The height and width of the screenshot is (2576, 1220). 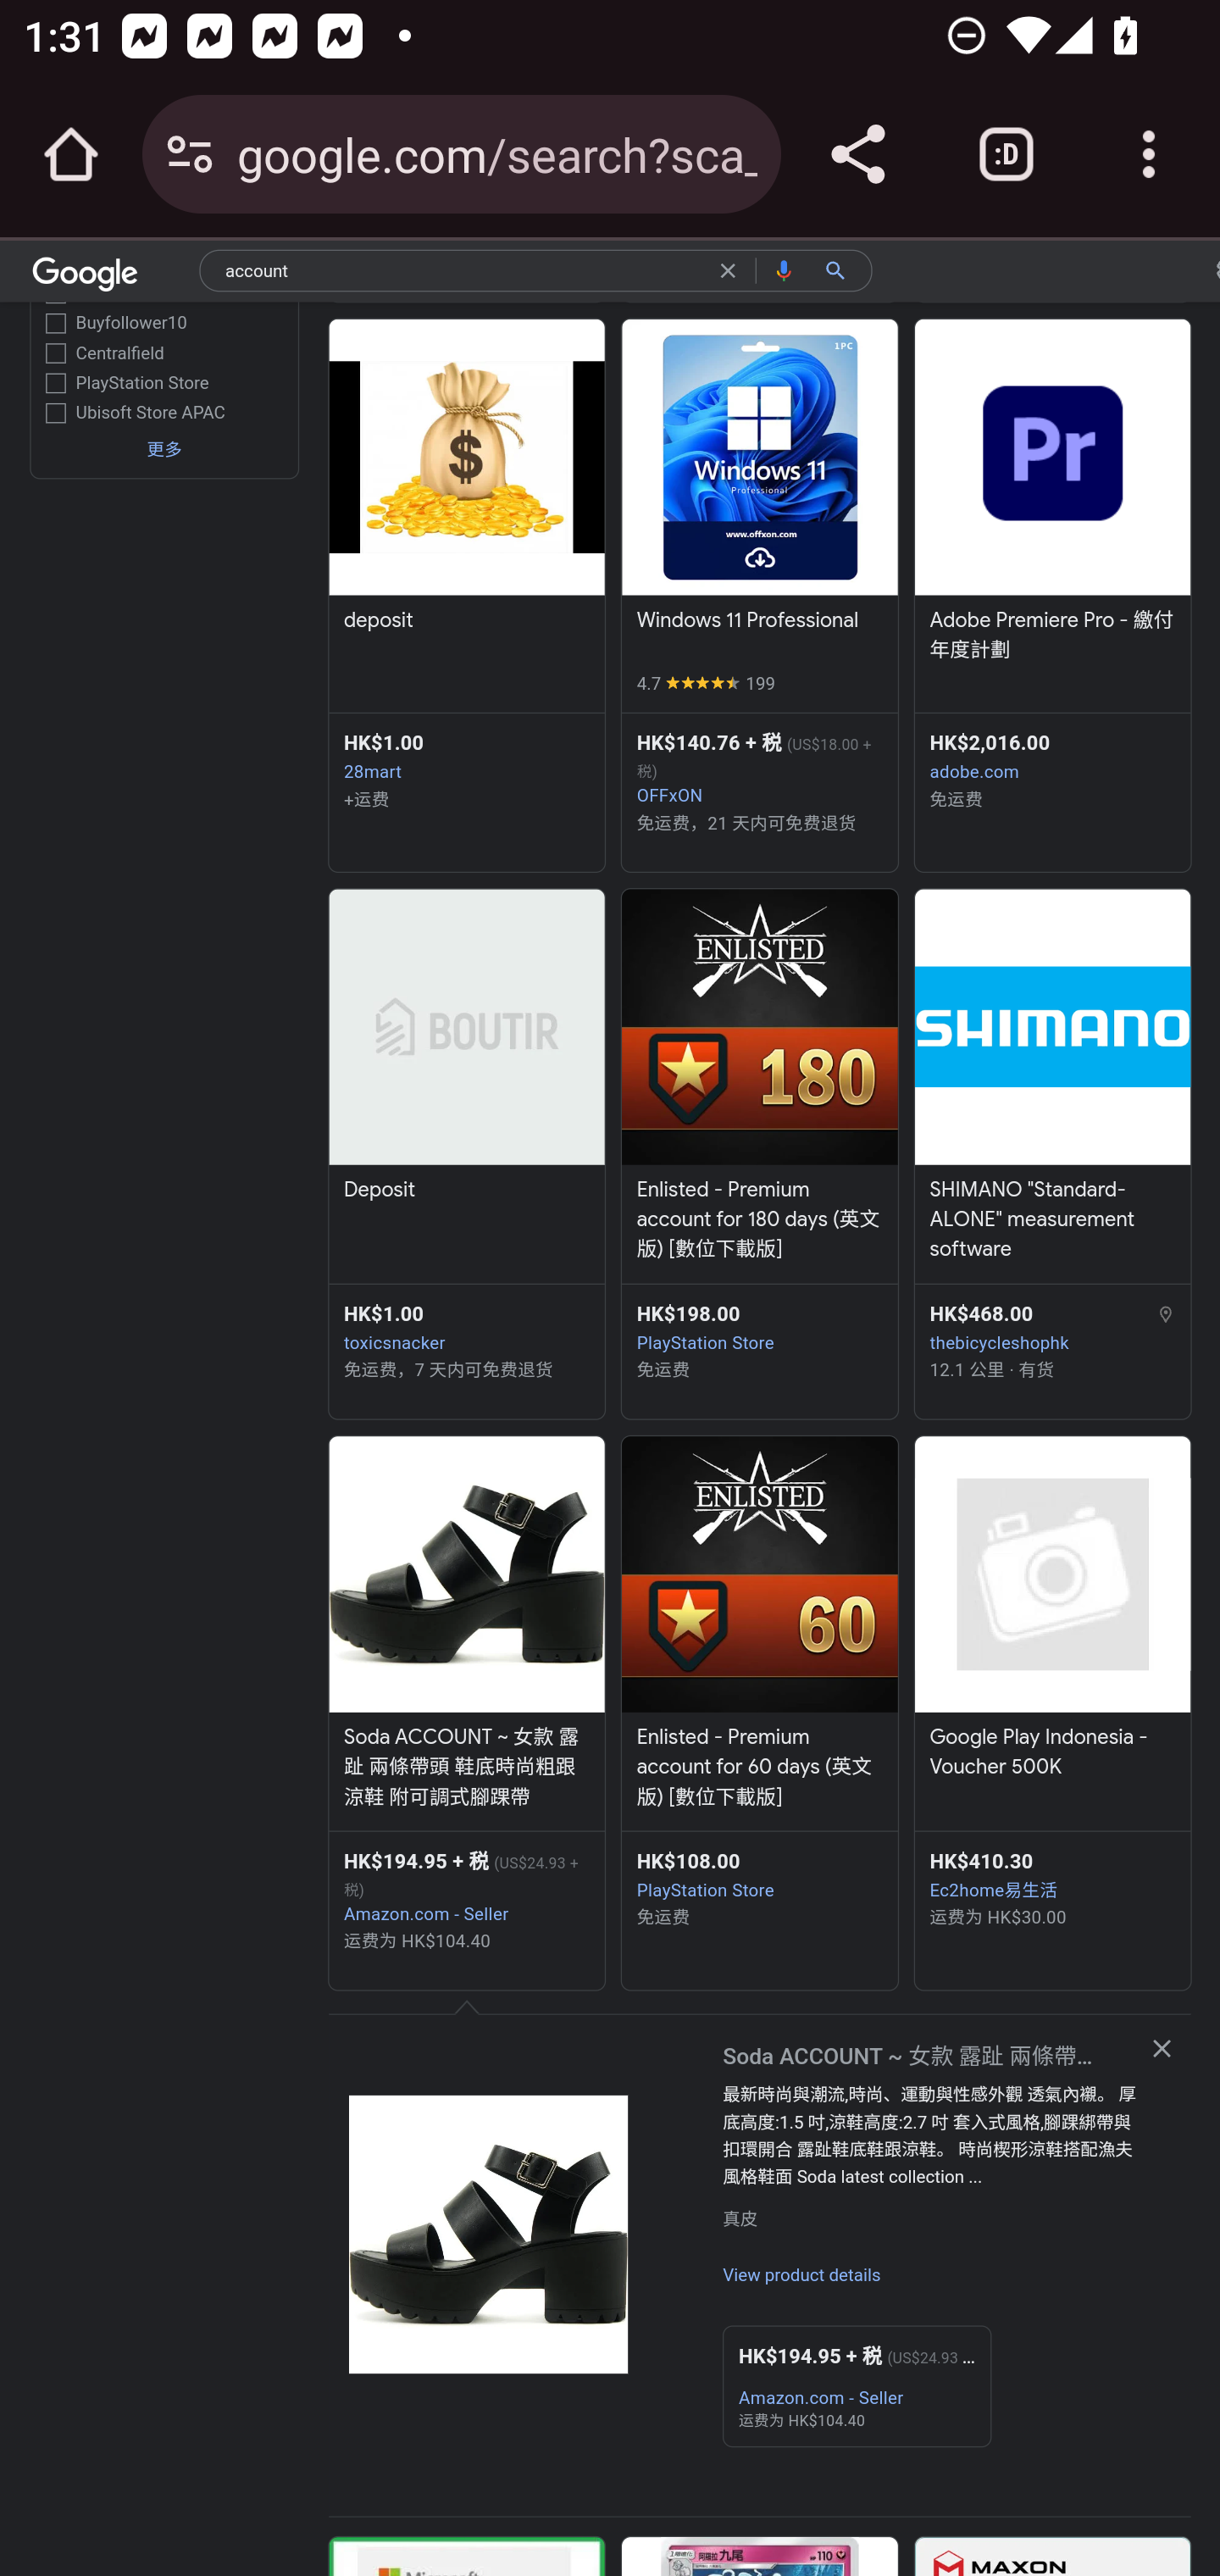 I want to click on HK$1.00. 28mart HK$1.00. 28mart, so click(x=466, y=758).